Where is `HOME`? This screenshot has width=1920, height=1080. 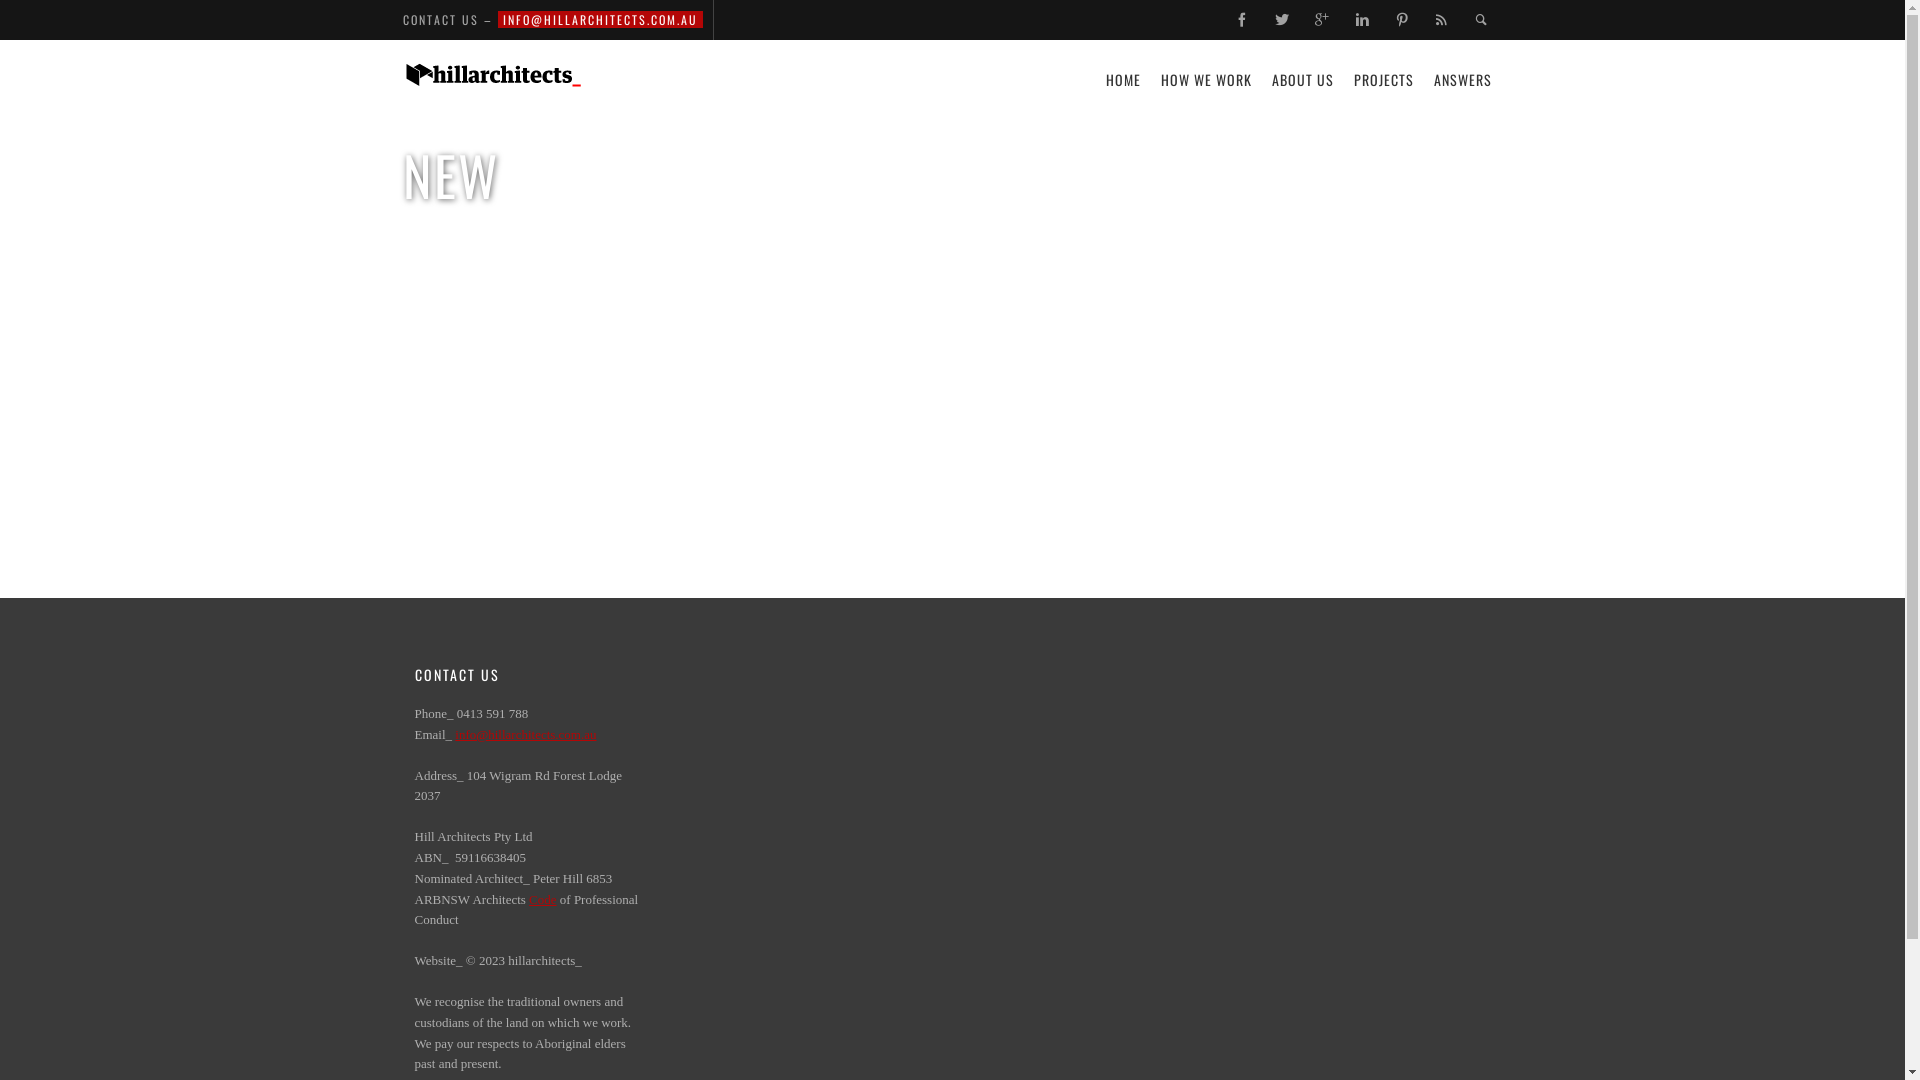 HOME is located at coordinates (1124, 80).